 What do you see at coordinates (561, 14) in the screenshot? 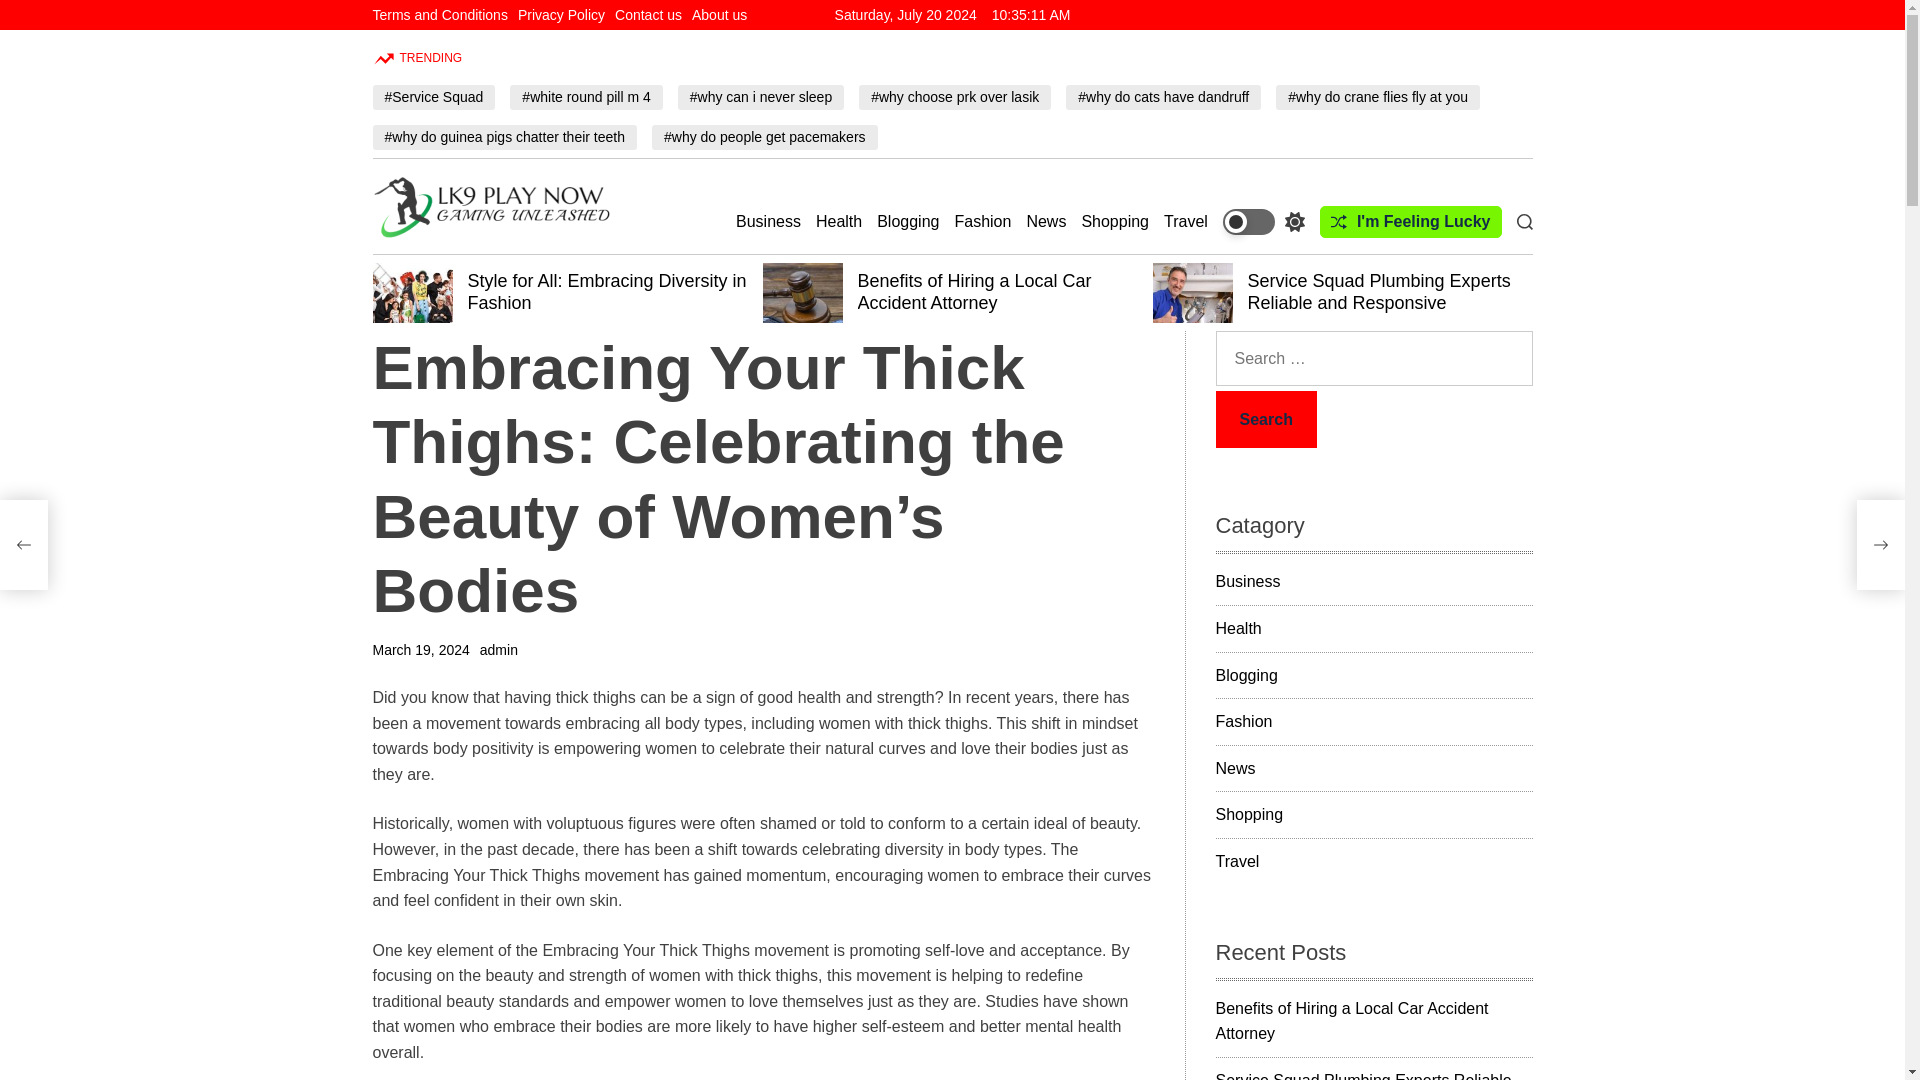
I see `Privacy Policy` at bounding box center [561, 14].